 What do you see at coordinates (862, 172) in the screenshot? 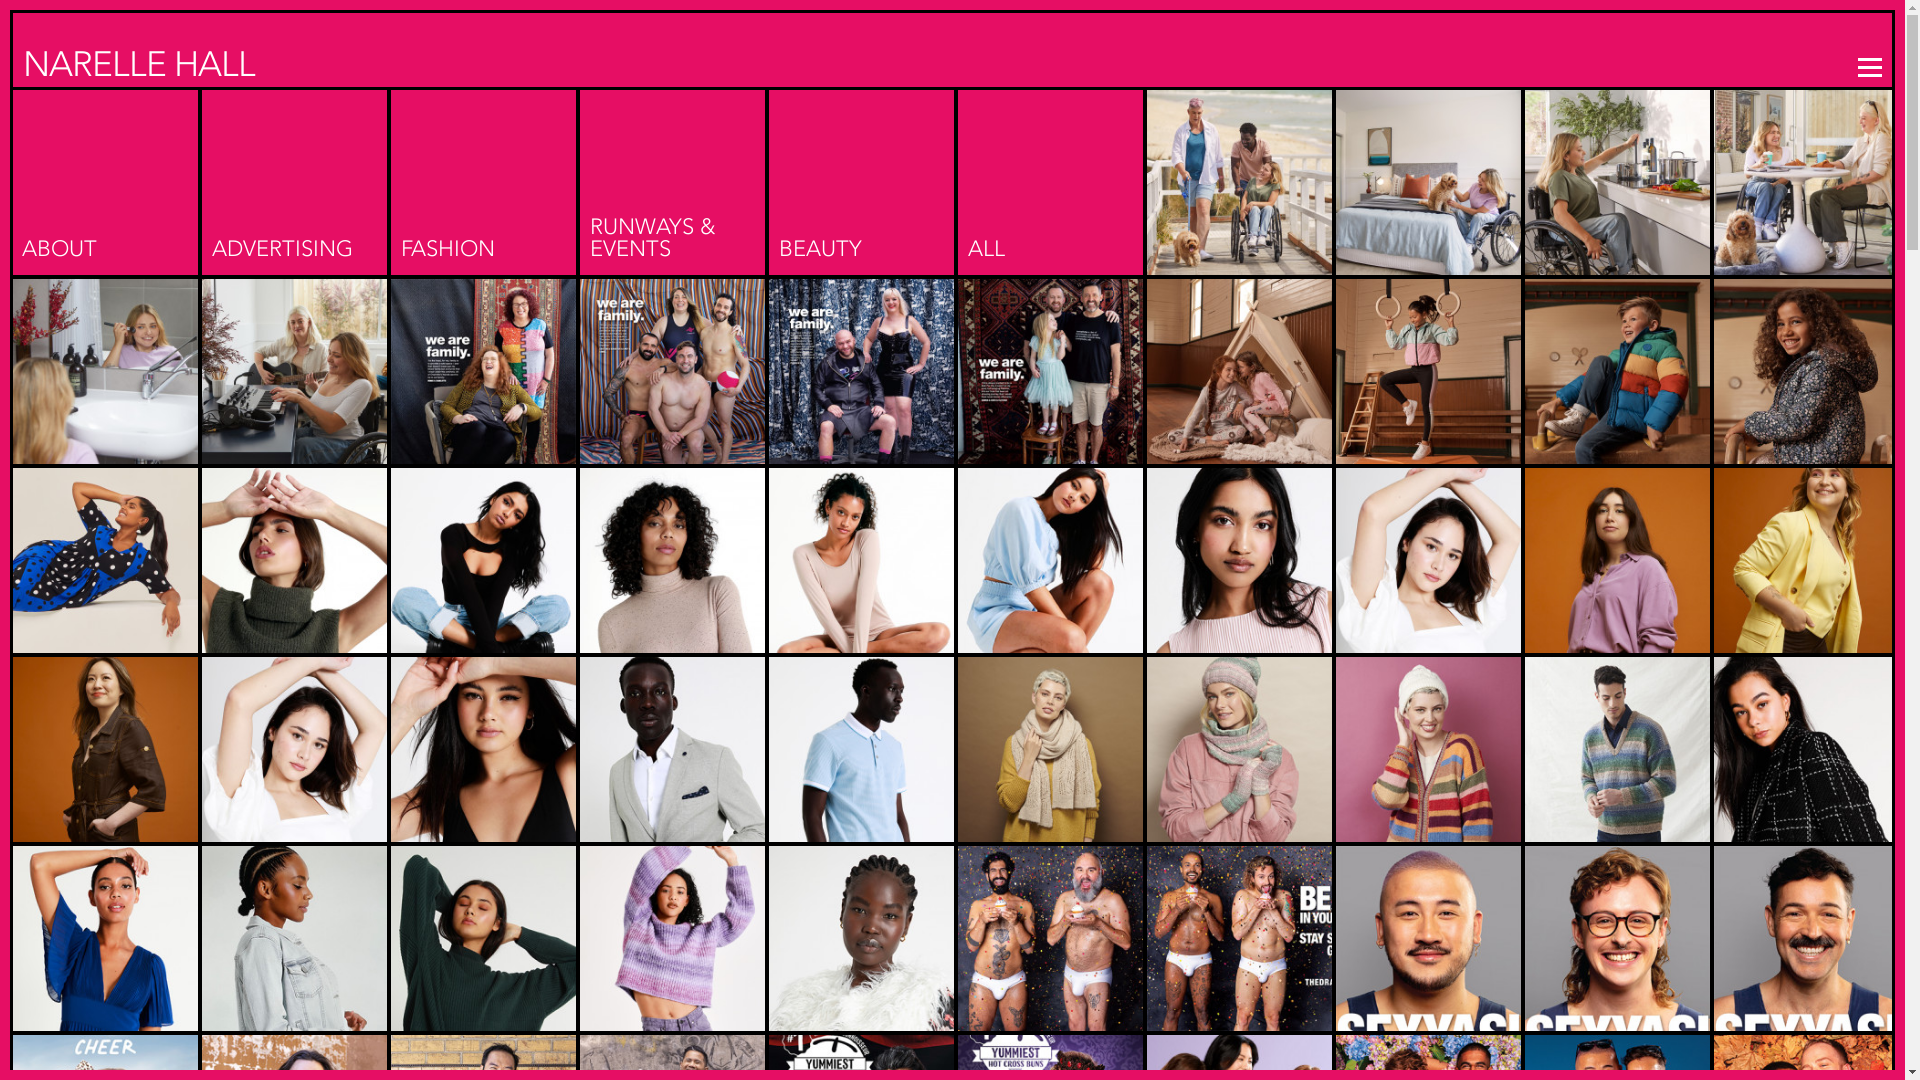
I see `BEAUTY` at bounding box center [862, 172].